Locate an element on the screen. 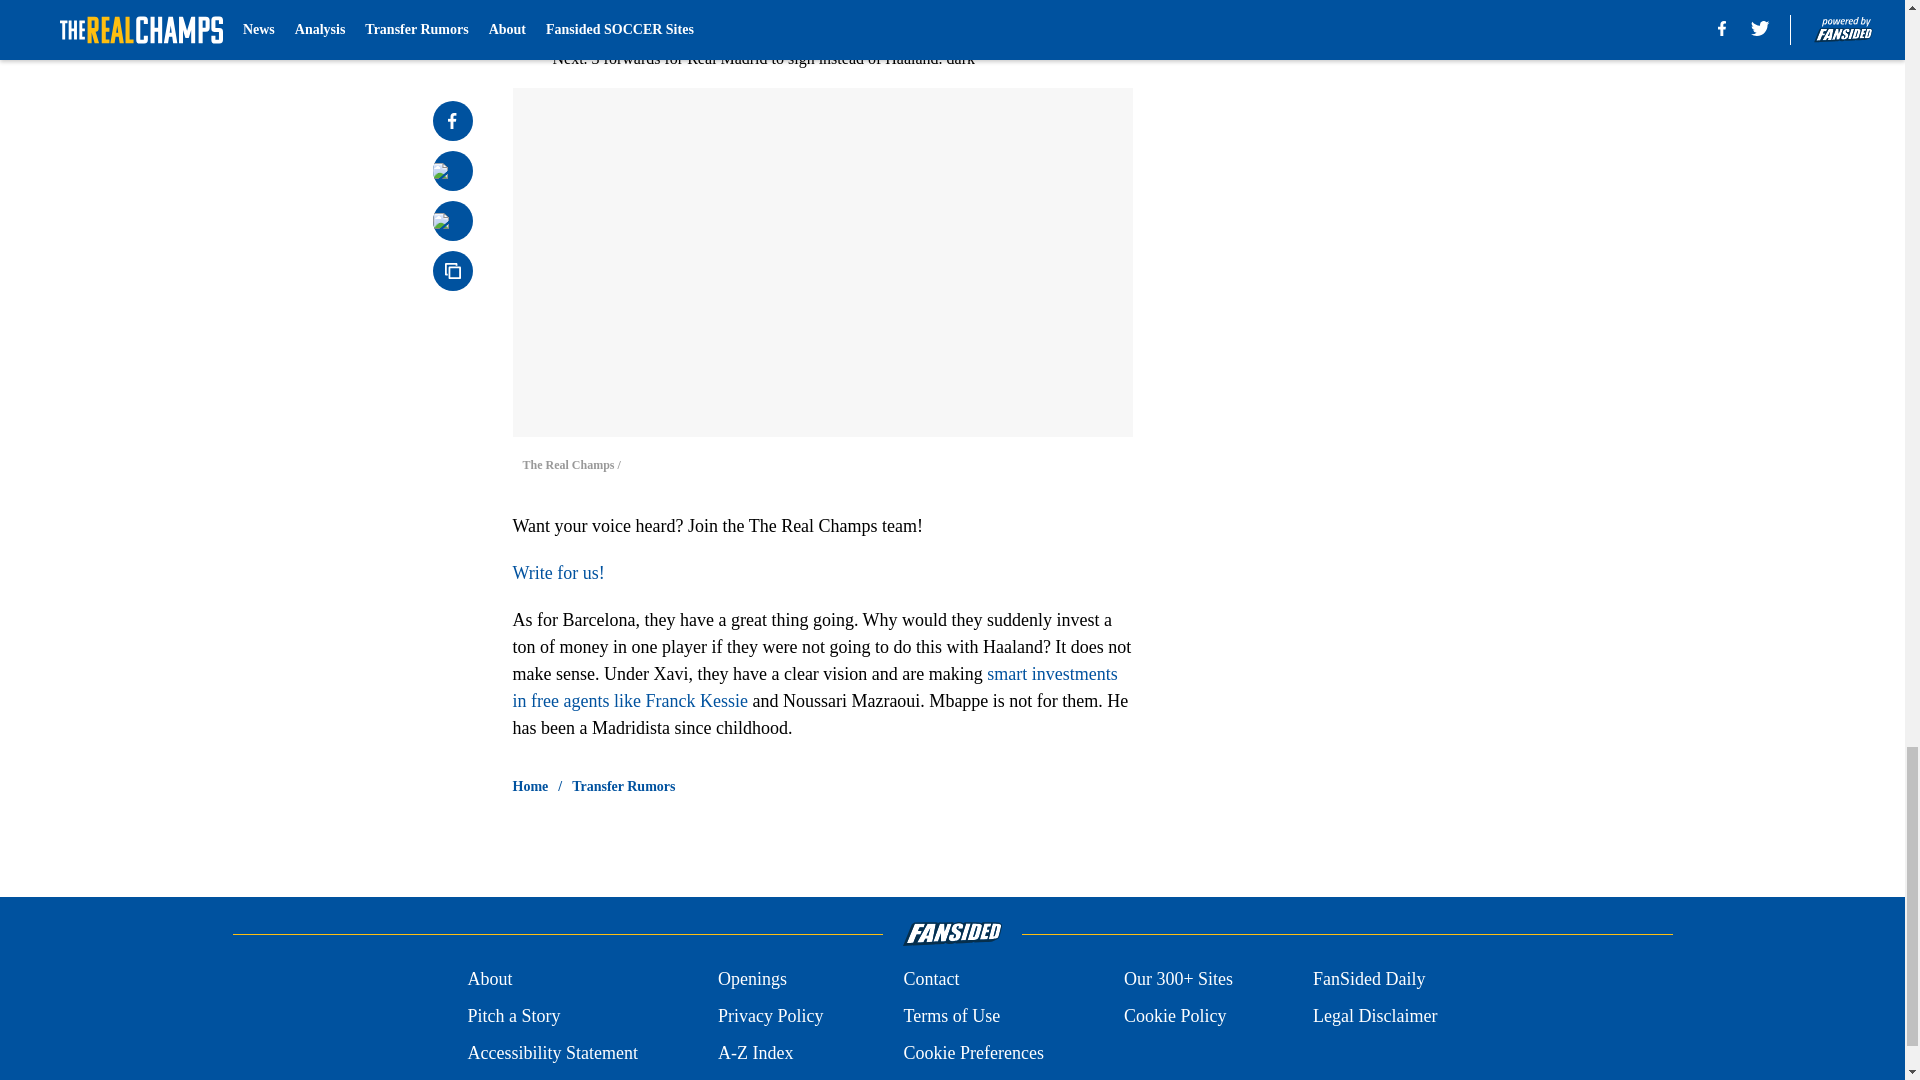 This screenshot has height=1080, width=1920. Home is located at coordinates (530, 786).